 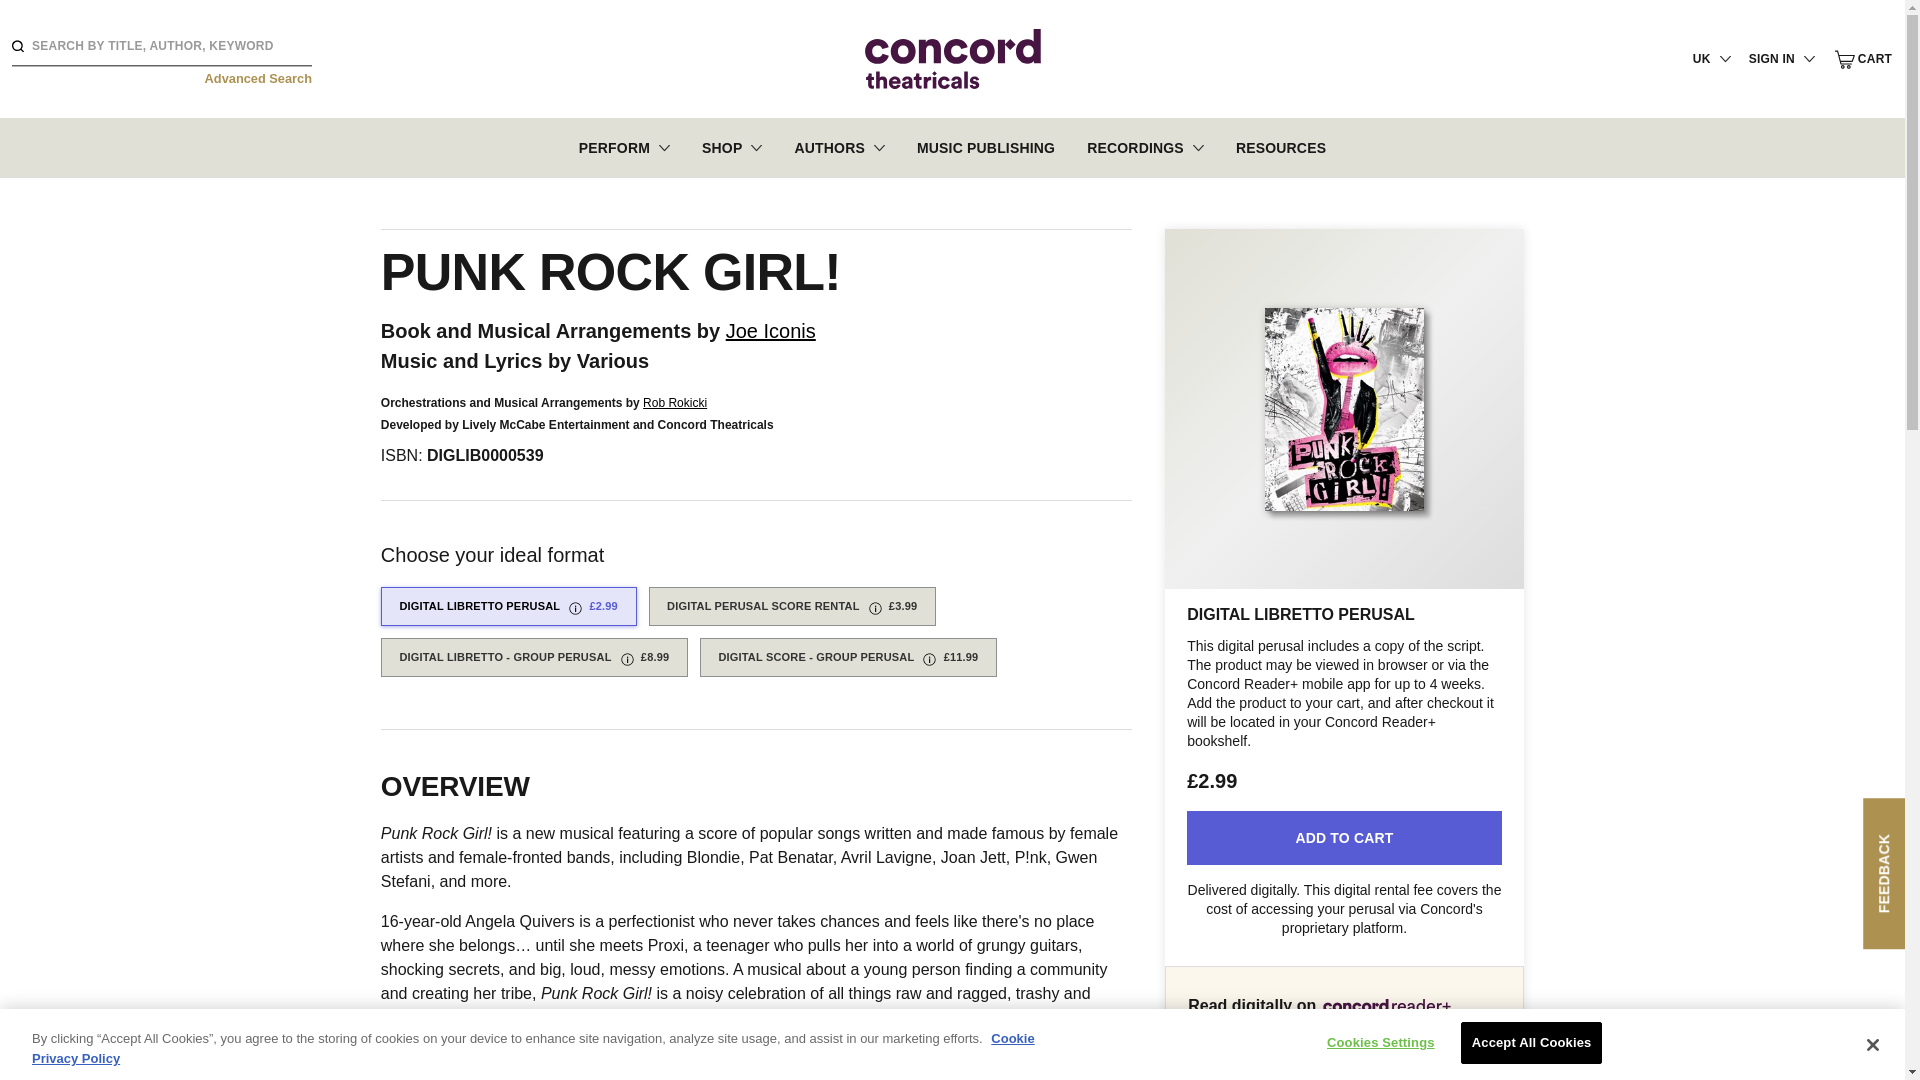 I want to click on Sign In, so click(x=1718, y=354).